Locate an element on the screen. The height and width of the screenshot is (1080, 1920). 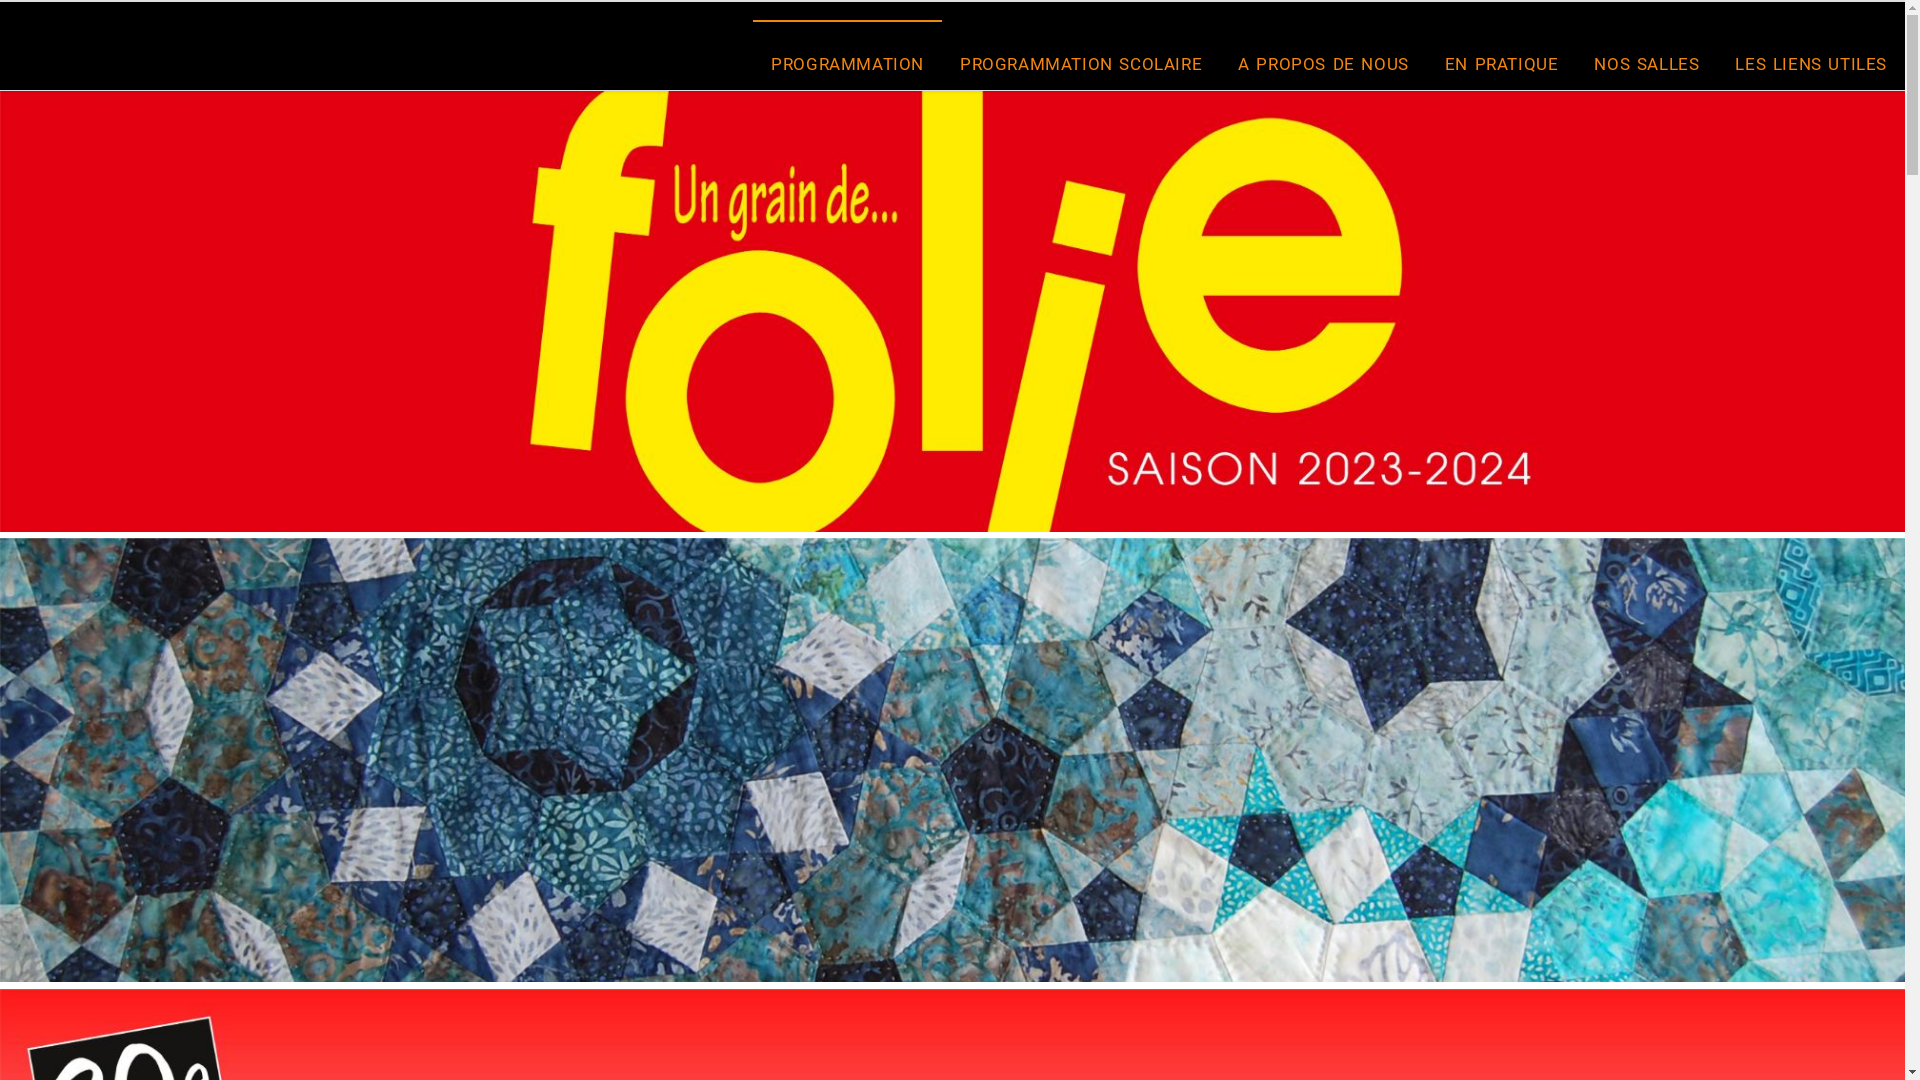
LES LIENS UTILES is located at coordinates (1811, 64).